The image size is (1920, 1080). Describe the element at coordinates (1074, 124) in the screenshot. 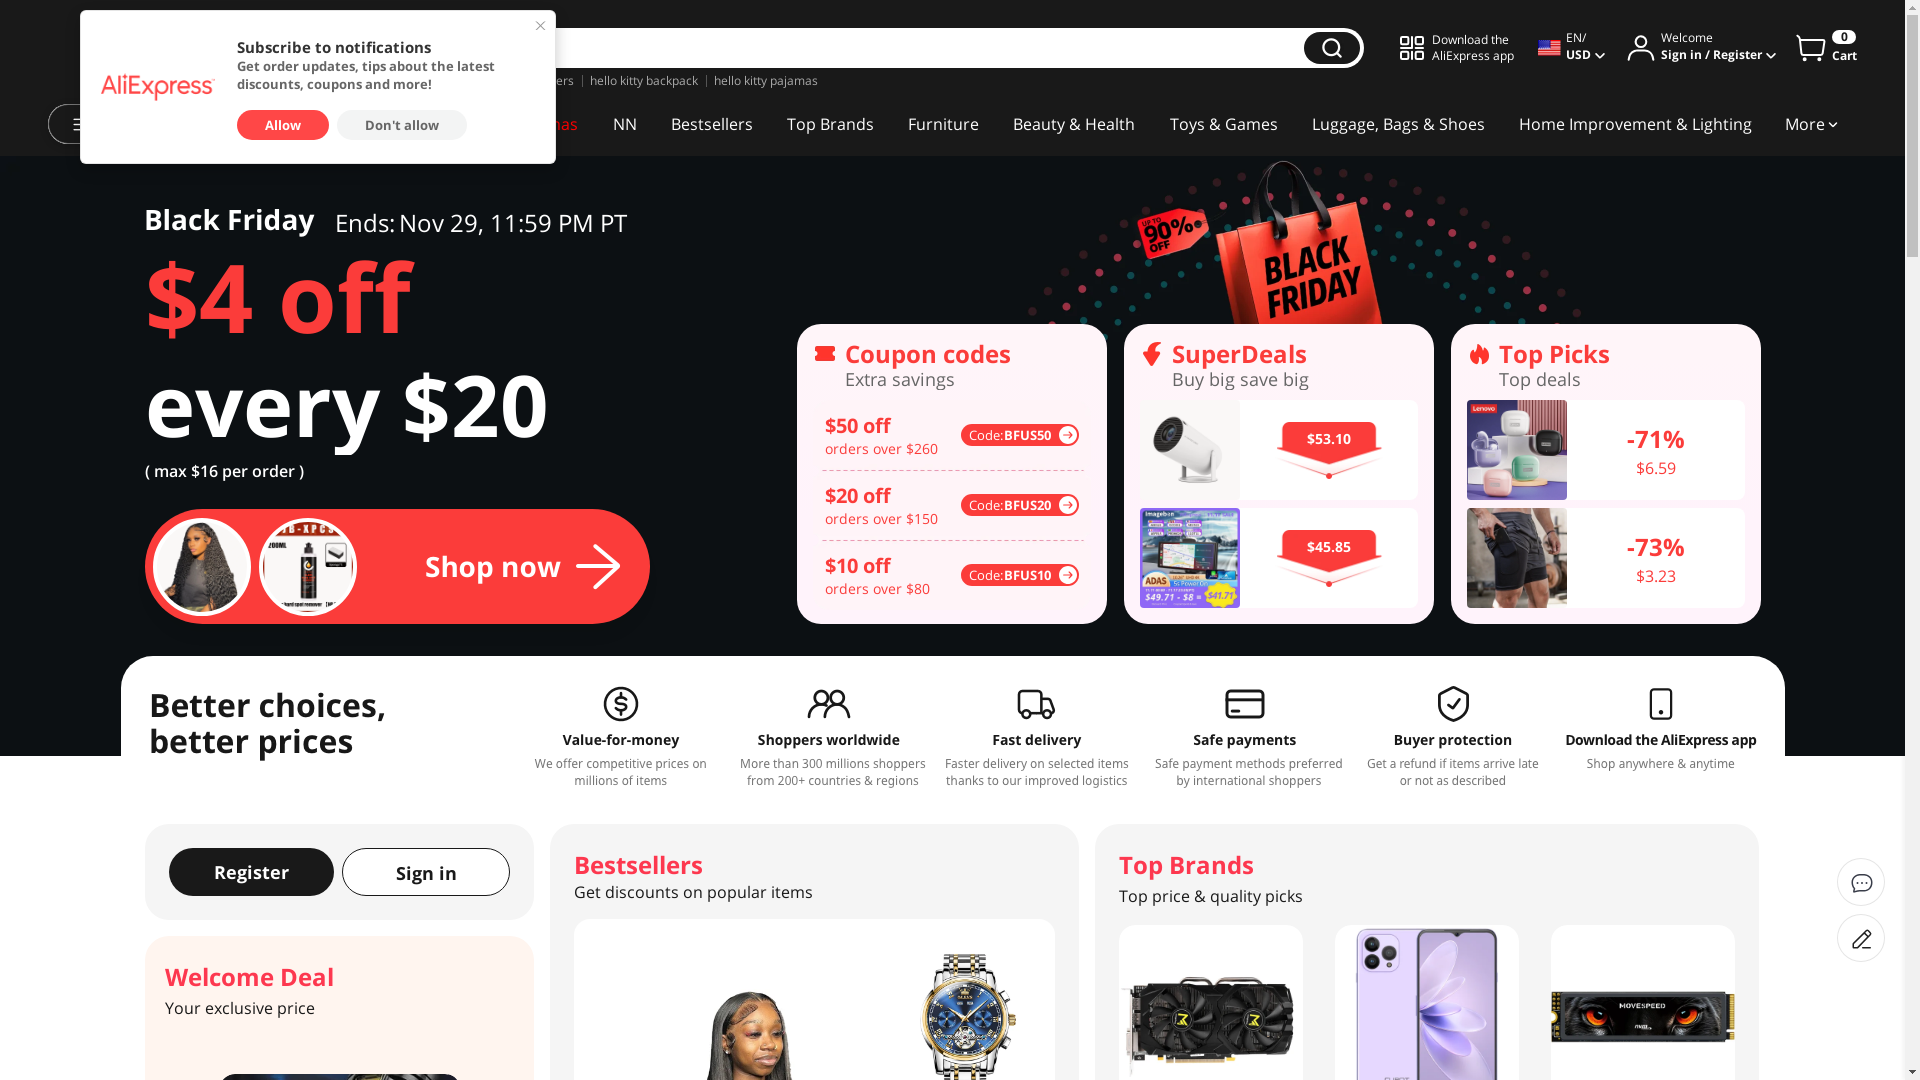

I see `Beauty & Health` at that location.